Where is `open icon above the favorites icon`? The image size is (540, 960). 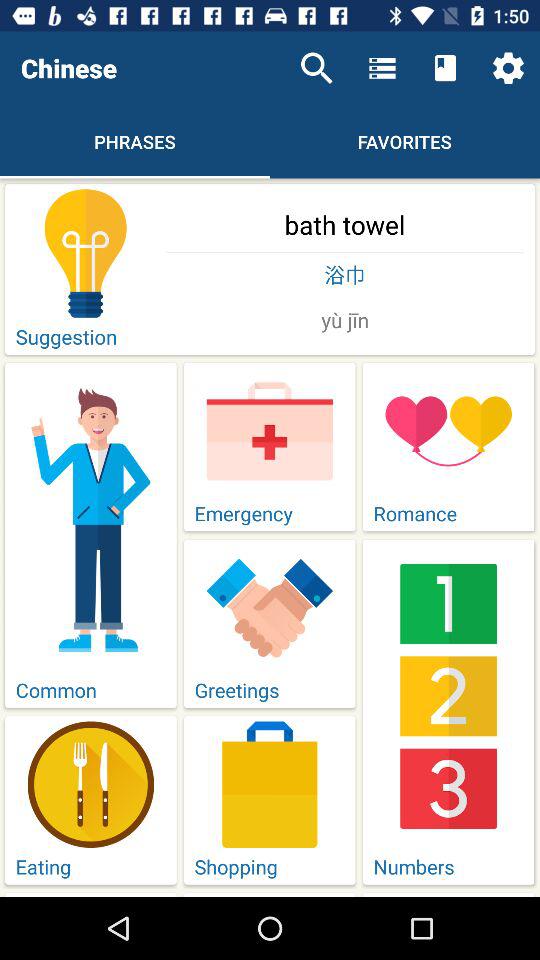
open icon above the favorites icon is located at coordinates (444, 68).